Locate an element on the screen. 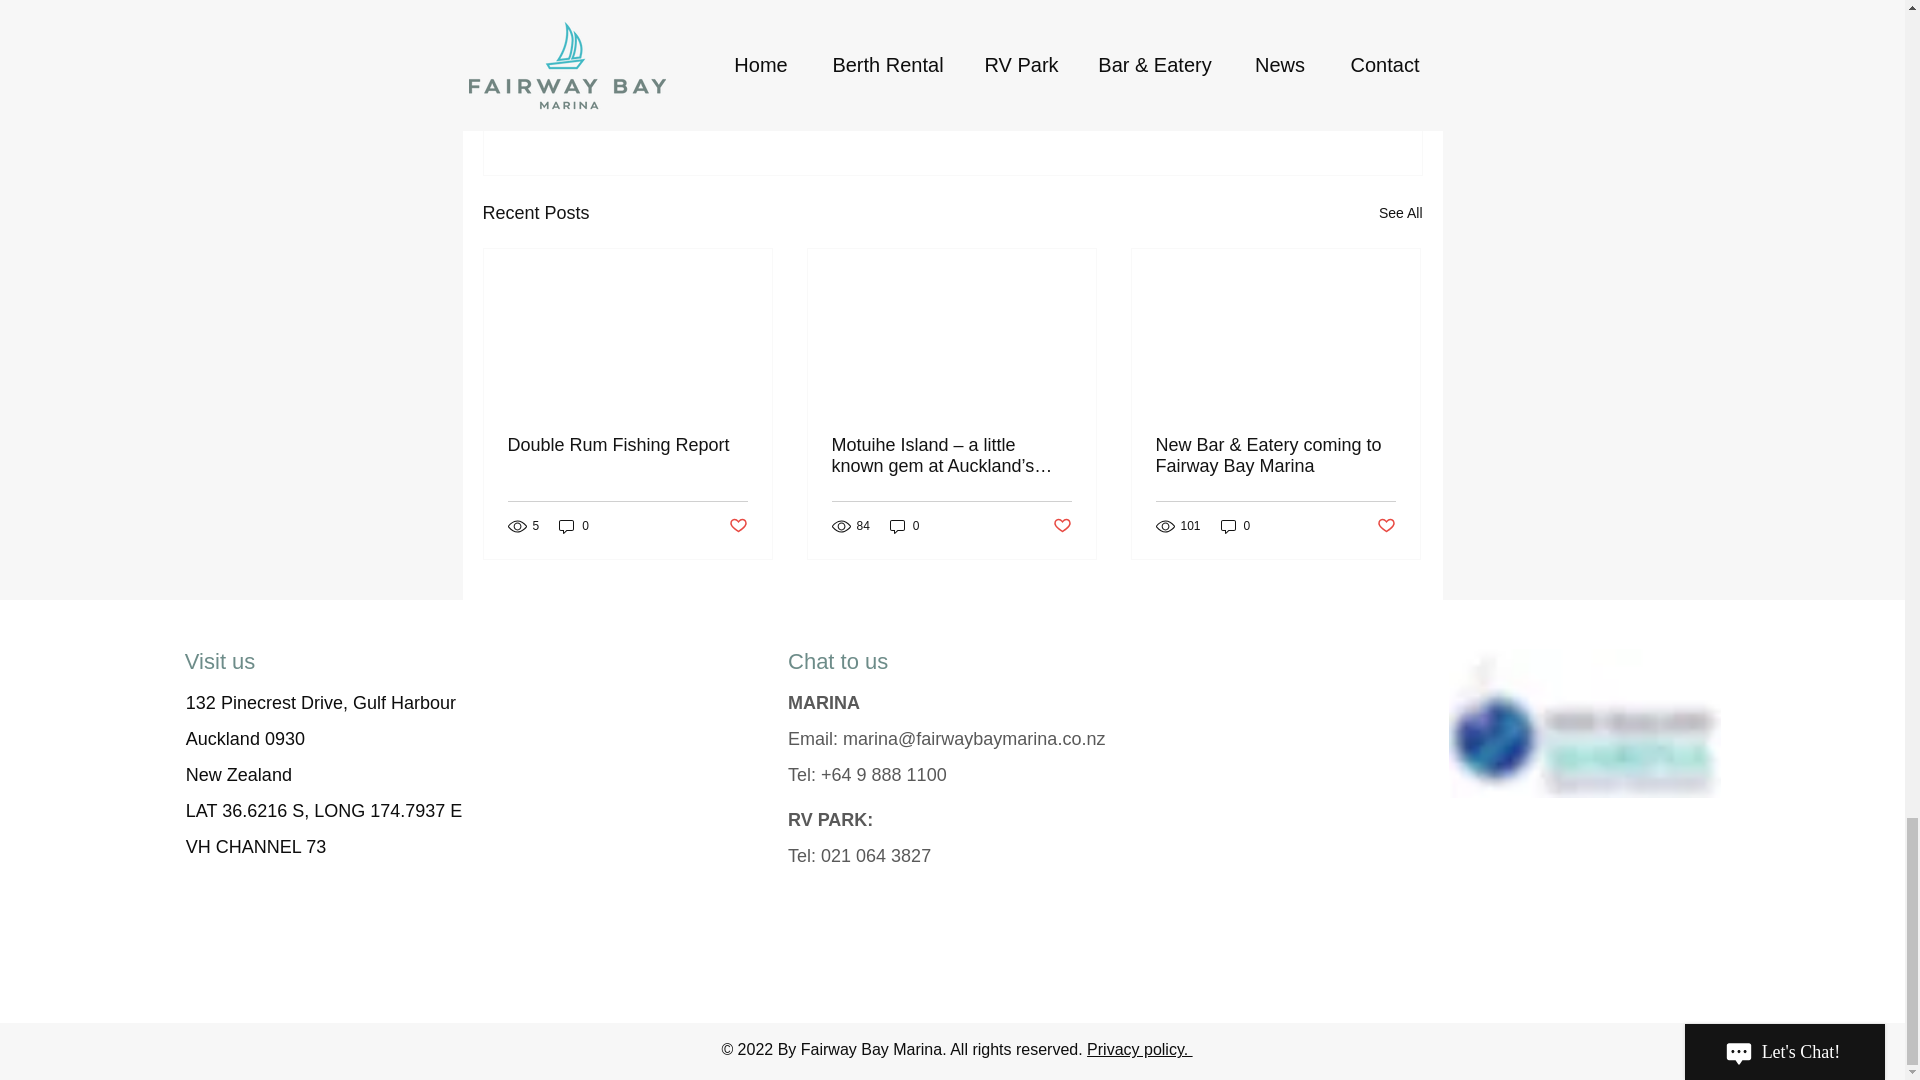 This screenshot has width=1920, height=1080. Post not marked as liked is located at coordinates (736, 526).